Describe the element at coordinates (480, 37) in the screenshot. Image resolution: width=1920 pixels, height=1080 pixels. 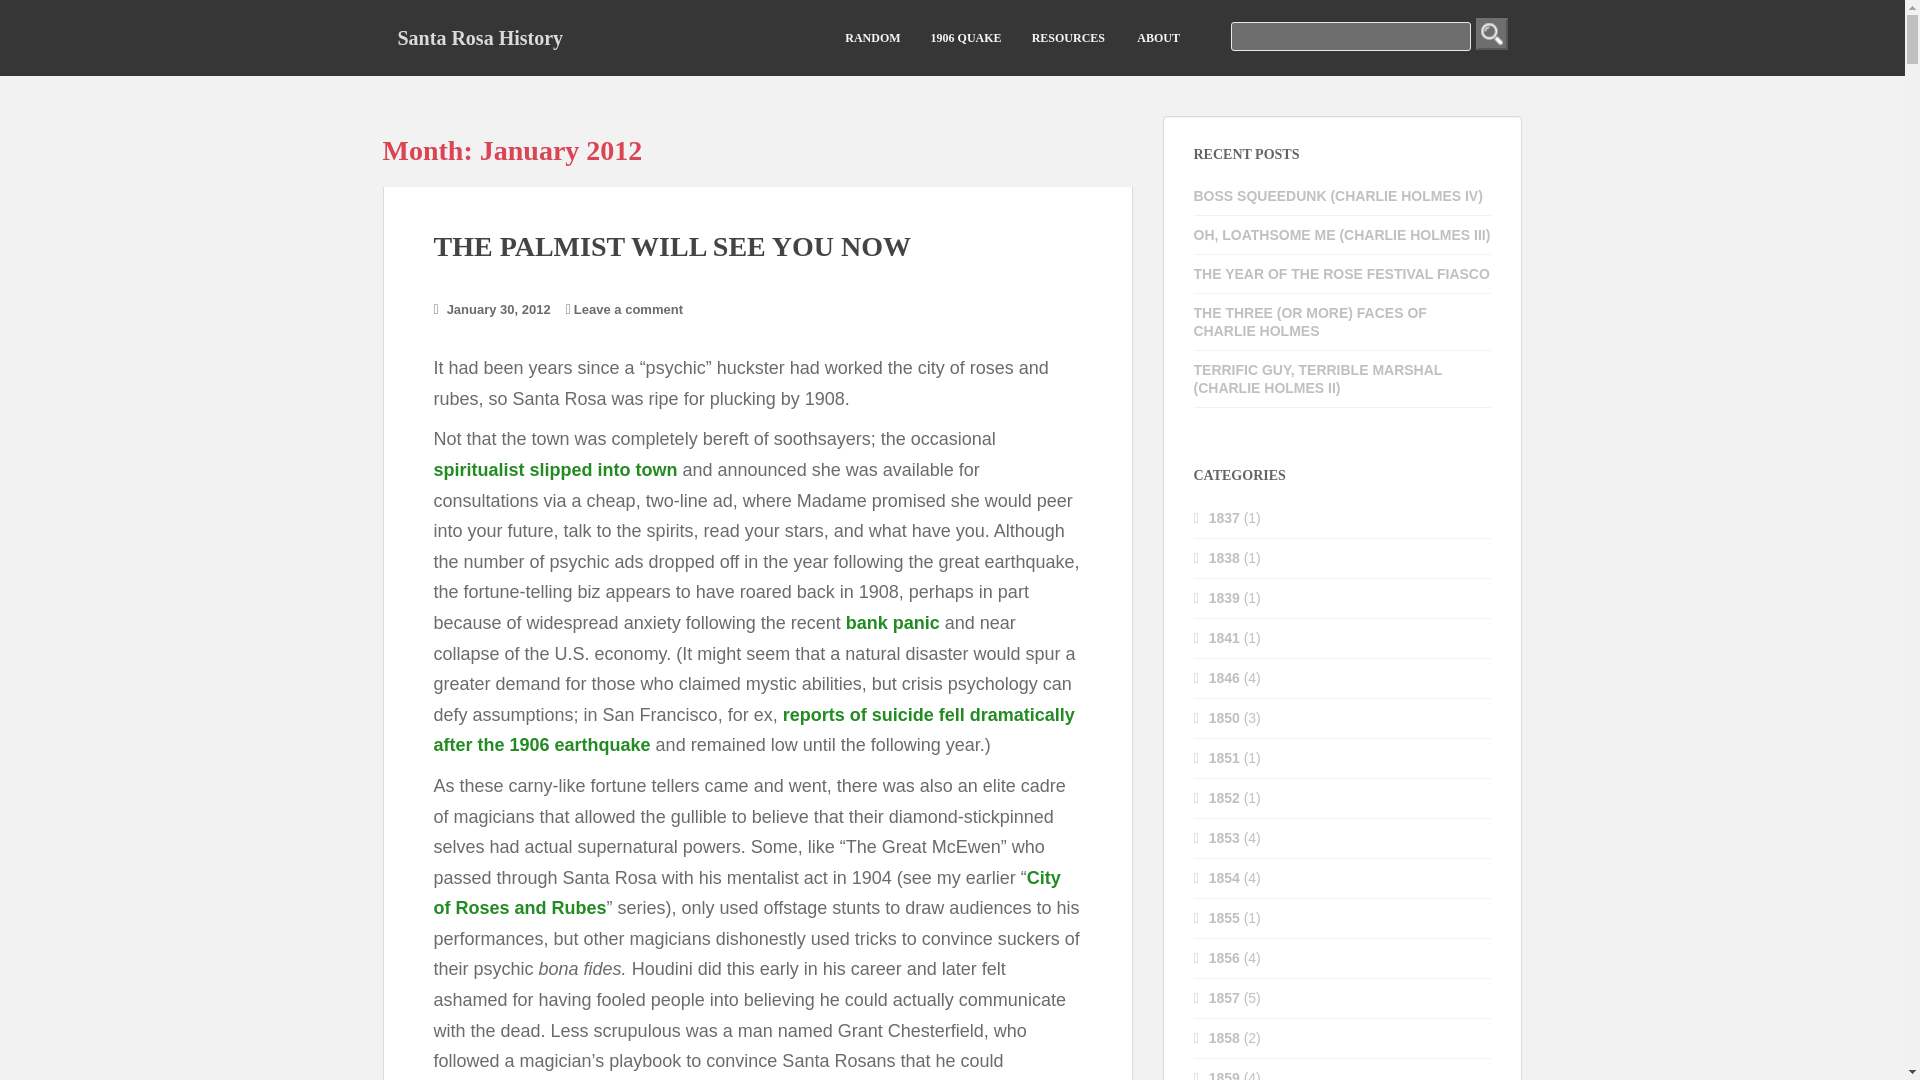
I see `Santa Rosa History` at that location.